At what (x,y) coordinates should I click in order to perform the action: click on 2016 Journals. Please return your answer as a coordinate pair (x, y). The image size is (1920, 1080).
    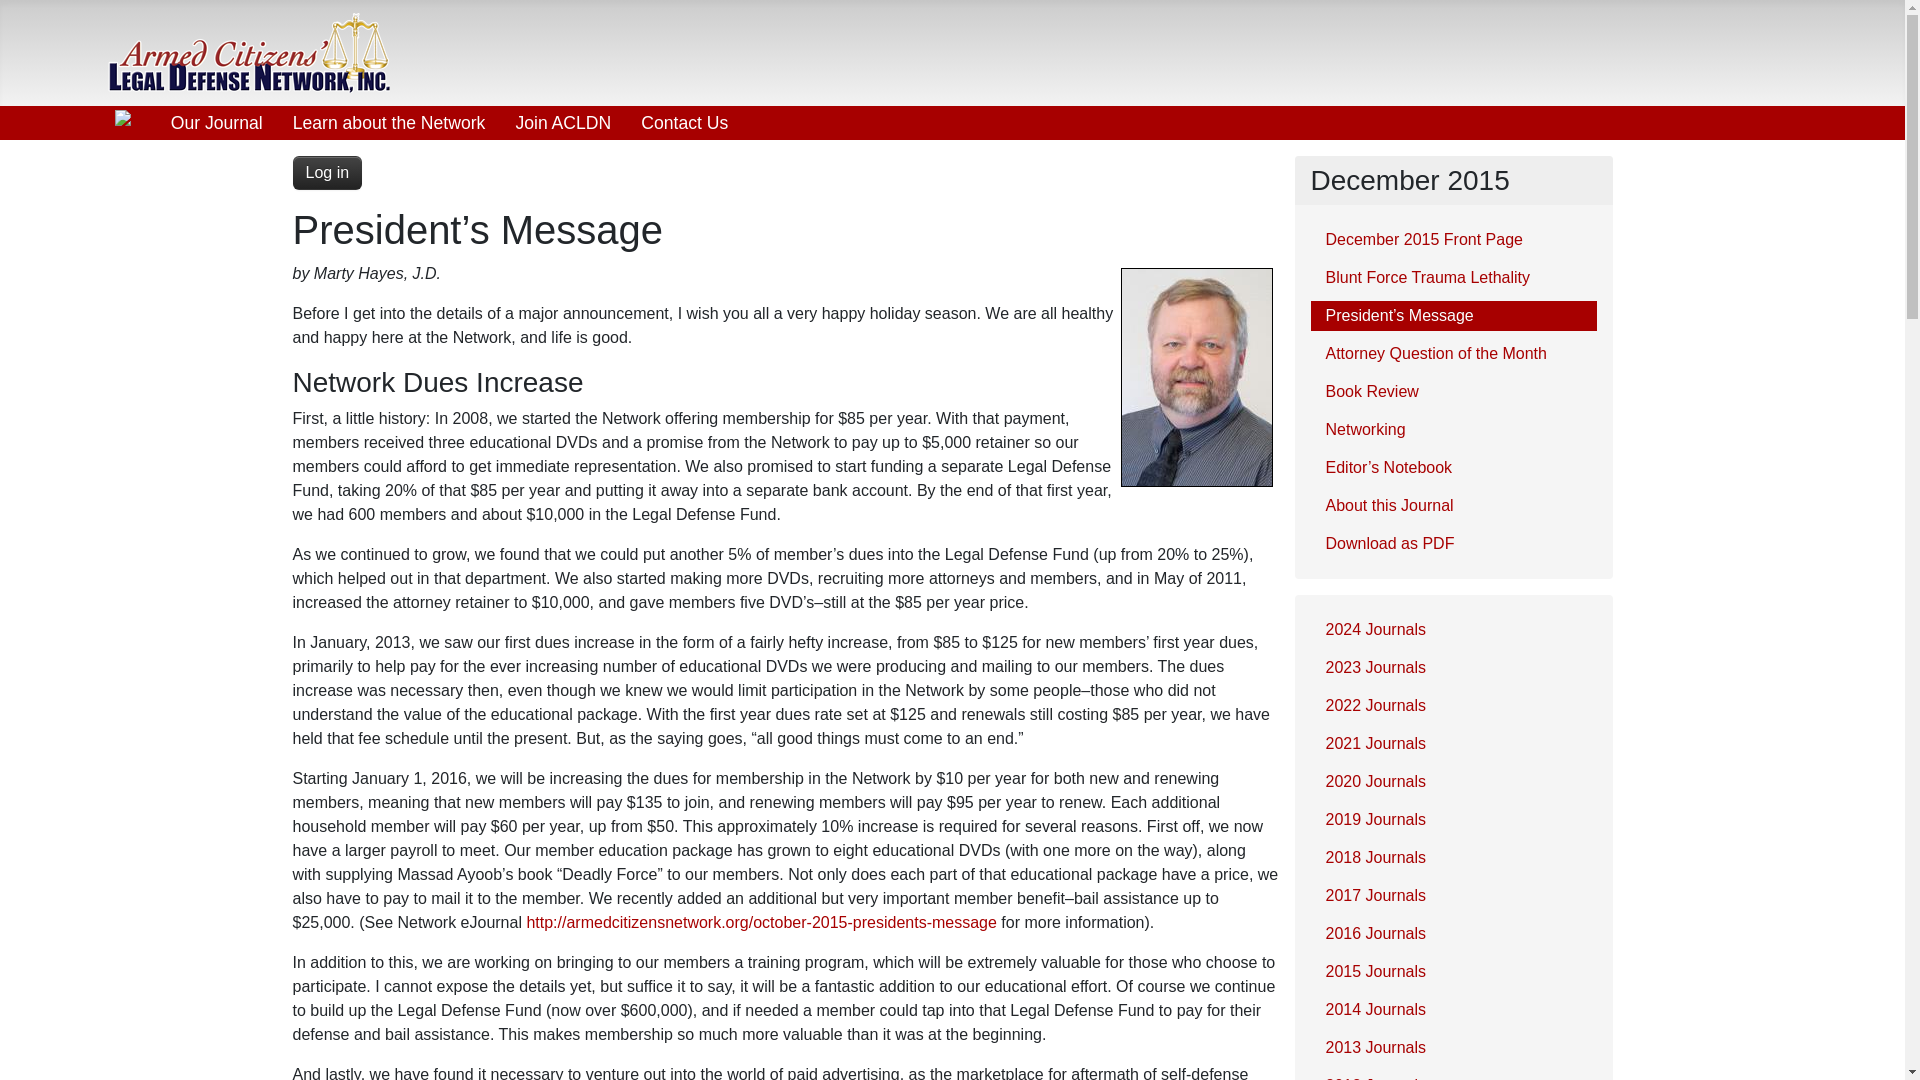
    Looking at the image, I should click on (1452, 934).